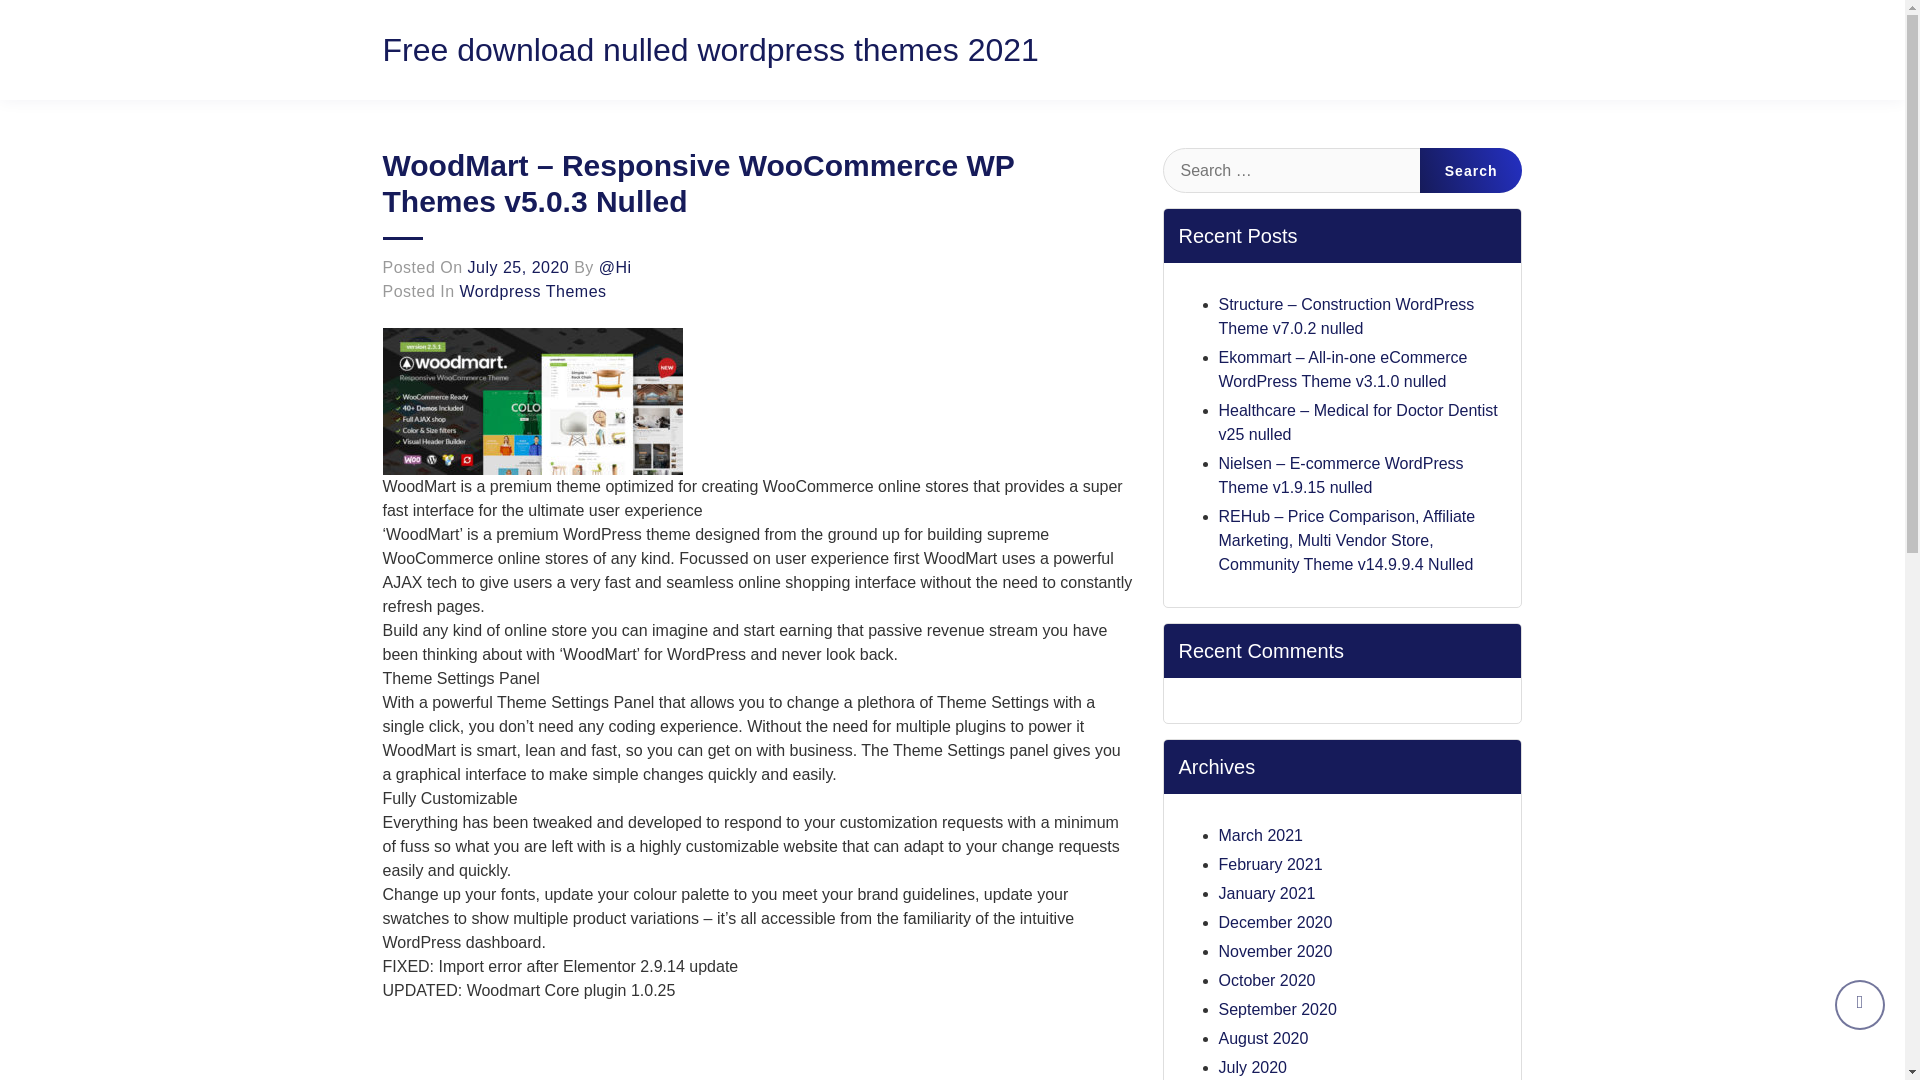 This screenshot has width=1920, height=1080. Describe the element at coordinates (1252, 1067) in the screenshot. I see `July 2020` at that location.